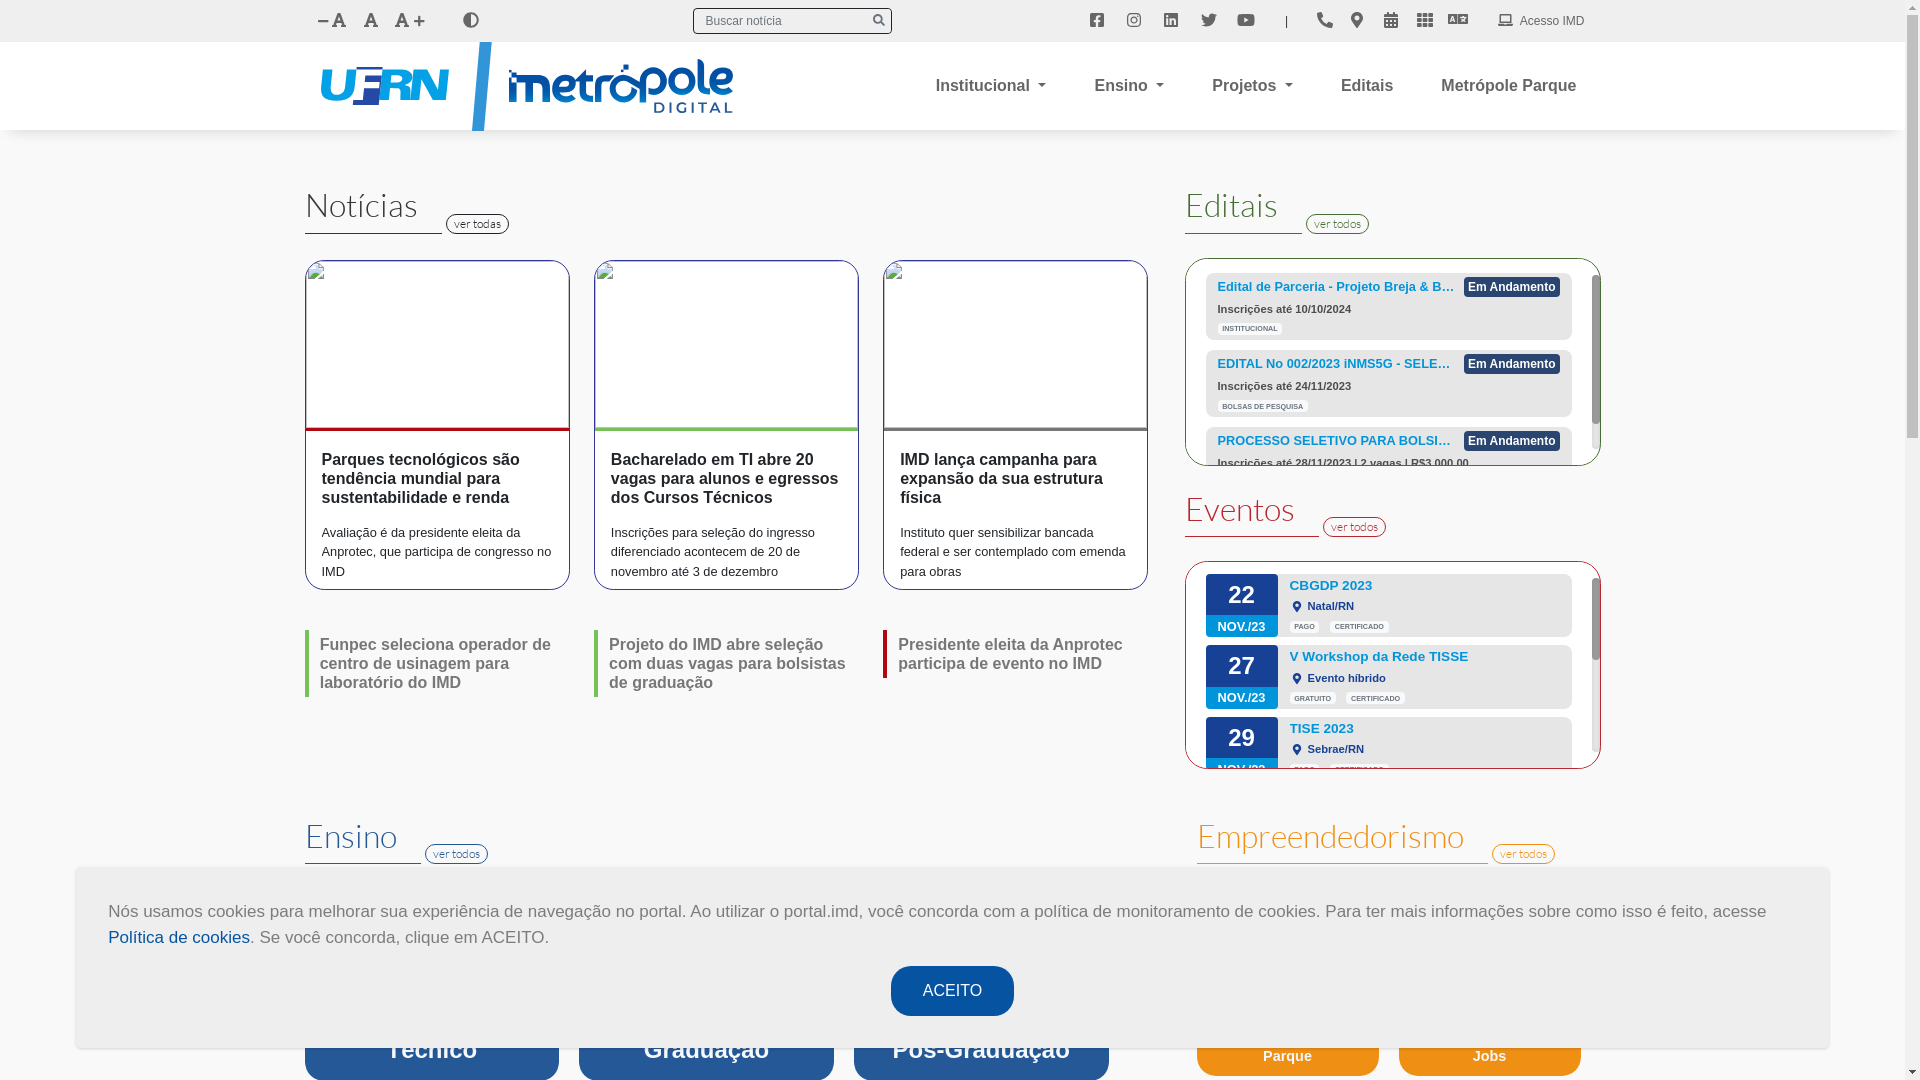 The image size is (1920, 1080). What do you see at coordinates (1337, 287) in the screenshot?
I see `Edital de Parceria - Projeto Breja & Business` at bounding box center [1337, 287].